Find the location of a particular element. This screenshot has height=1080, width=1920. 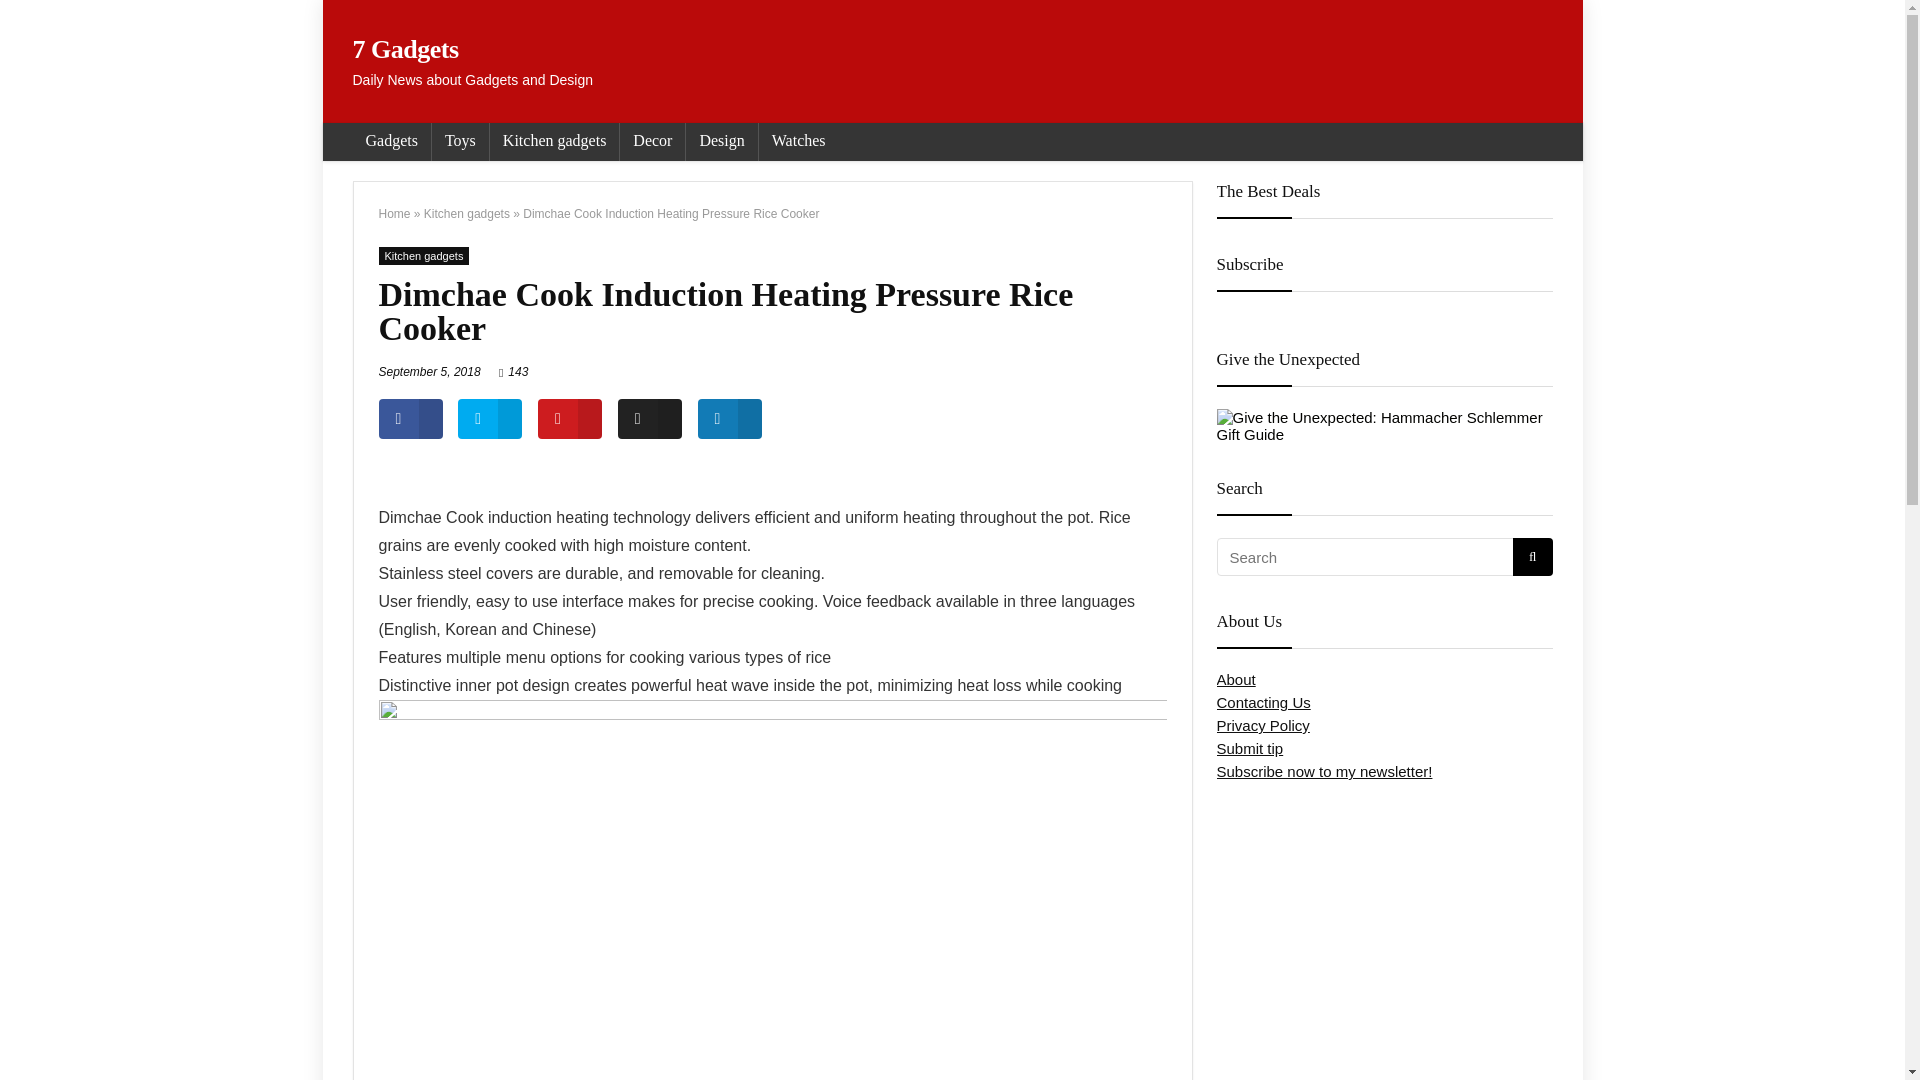

Decor is located at coordinates (652, 142).